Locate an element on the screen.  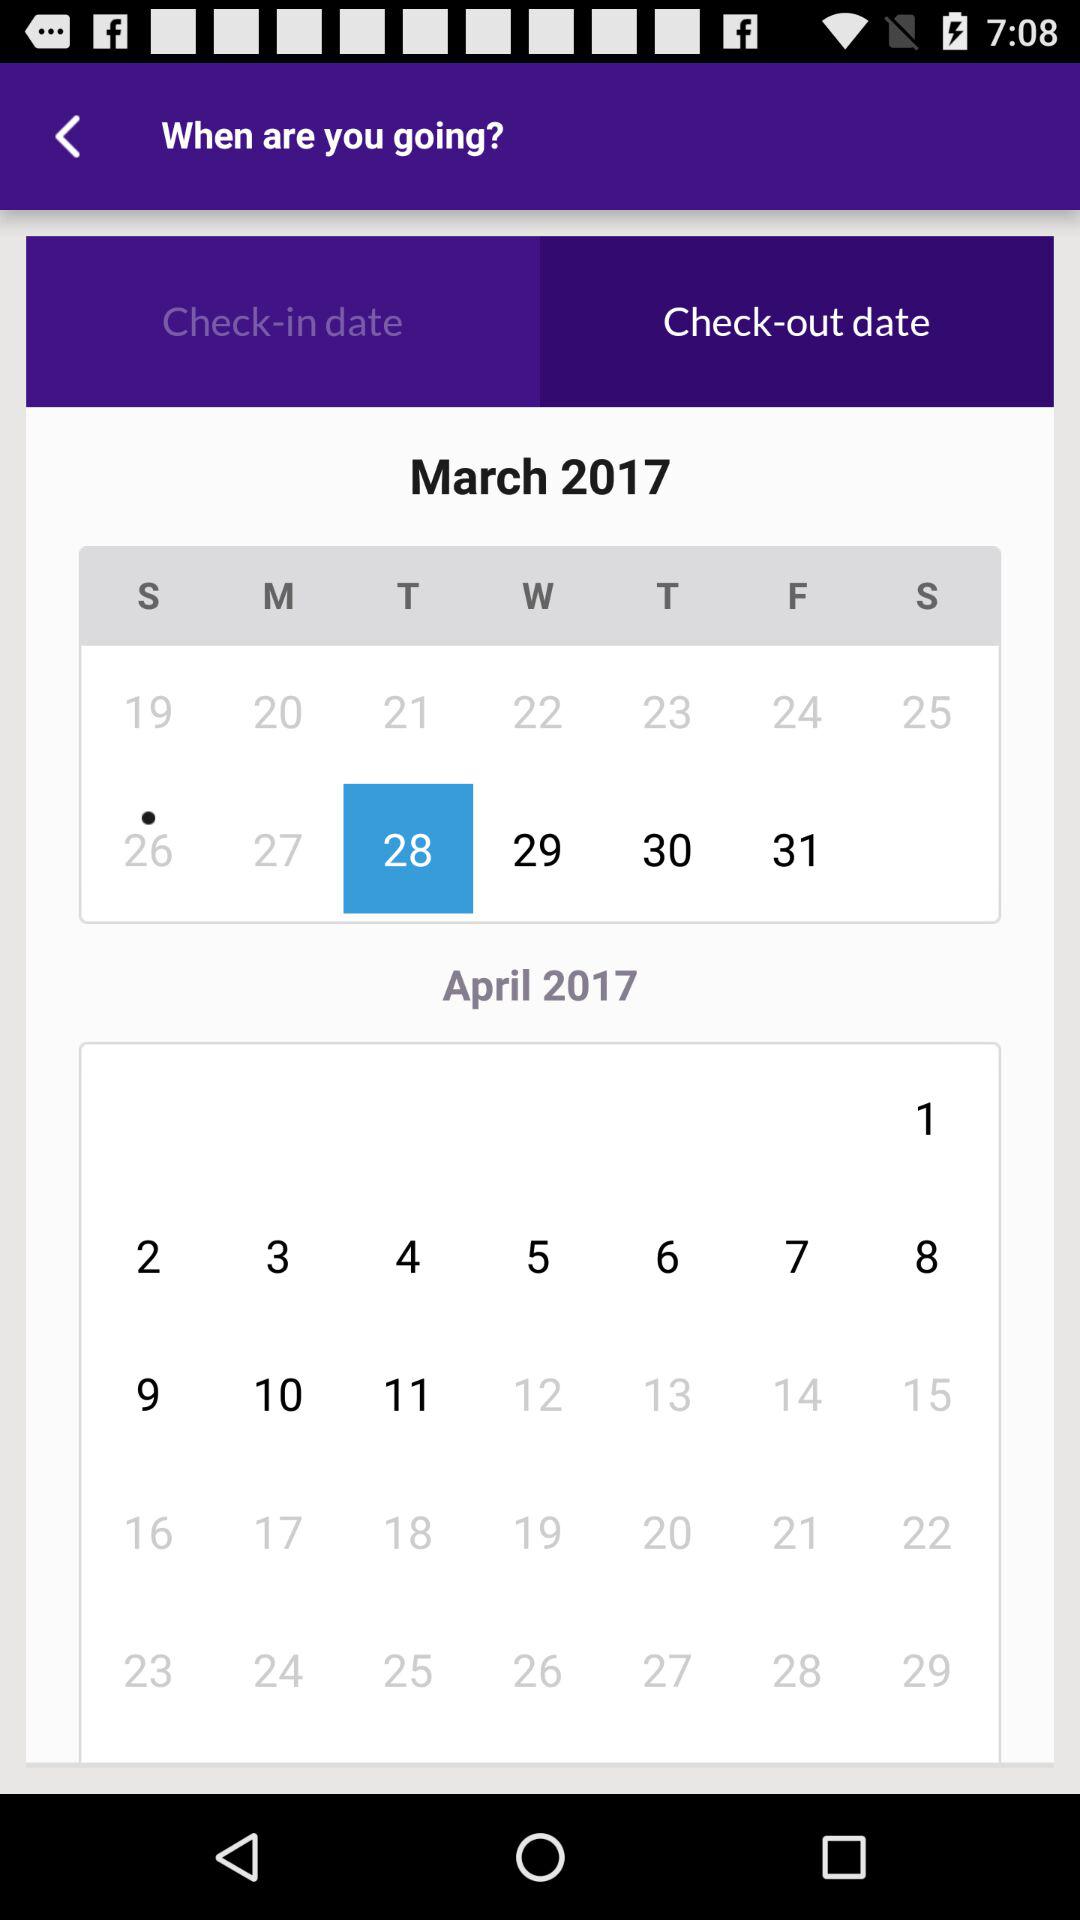
turn on the 11 item is located at coordinates (408, 1392).